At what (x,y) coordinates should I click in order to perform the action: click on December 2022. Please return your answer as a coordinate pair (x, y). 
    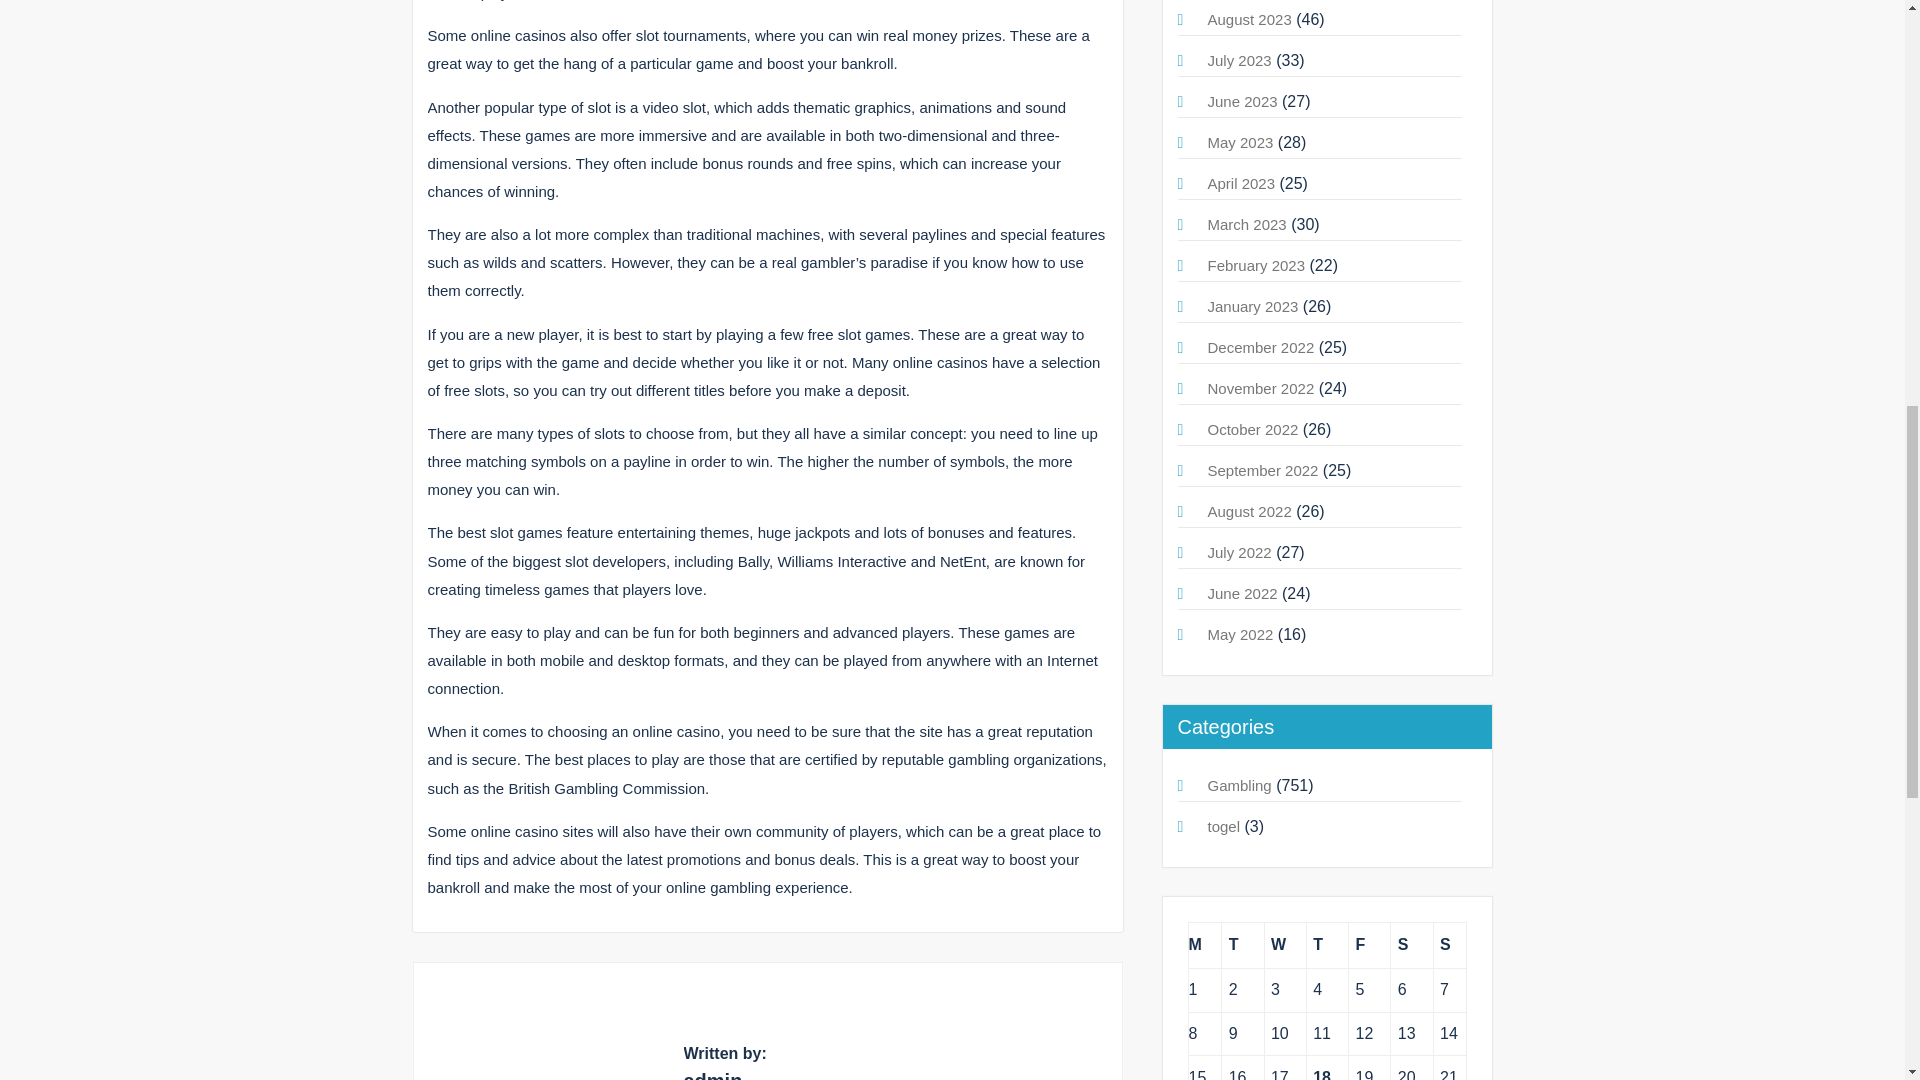
    Looking at the image, I should click on (1261, 348).